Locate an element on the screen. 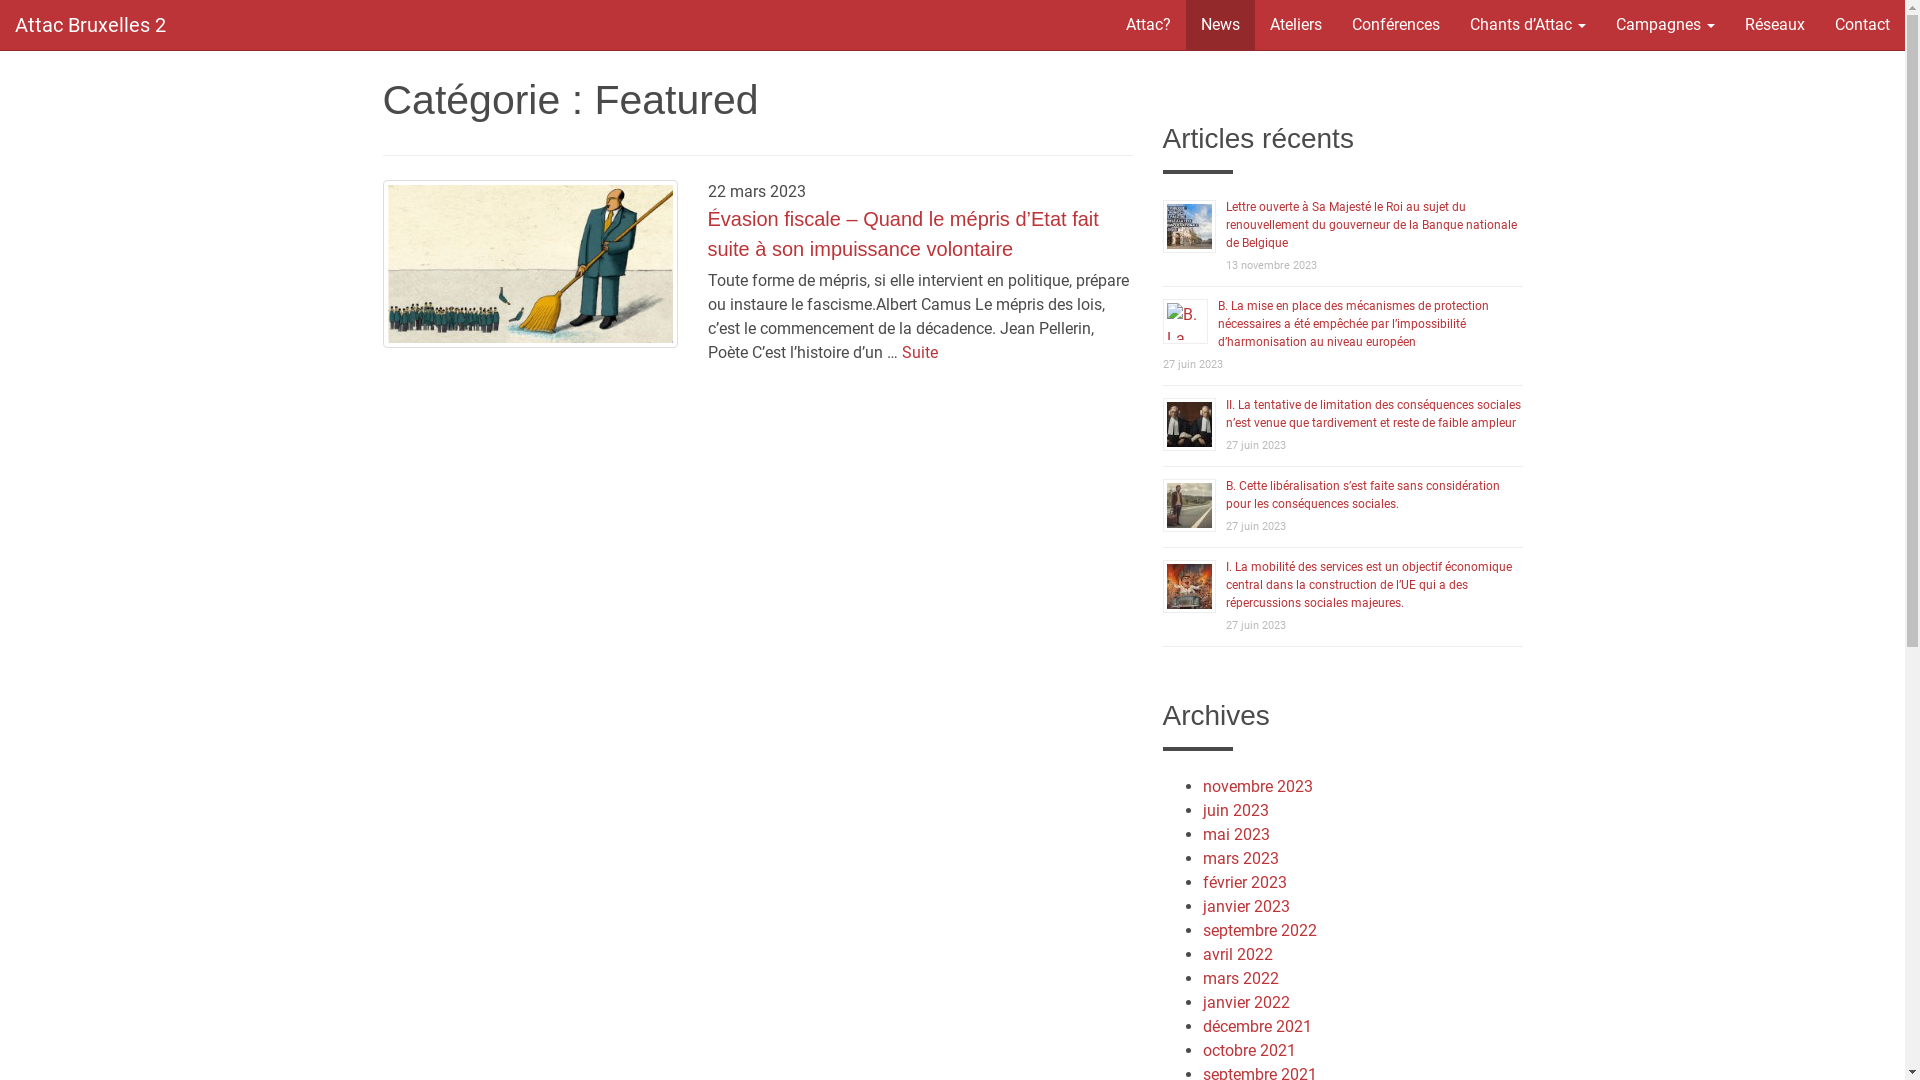  News is located at coordinates (1220, 25).